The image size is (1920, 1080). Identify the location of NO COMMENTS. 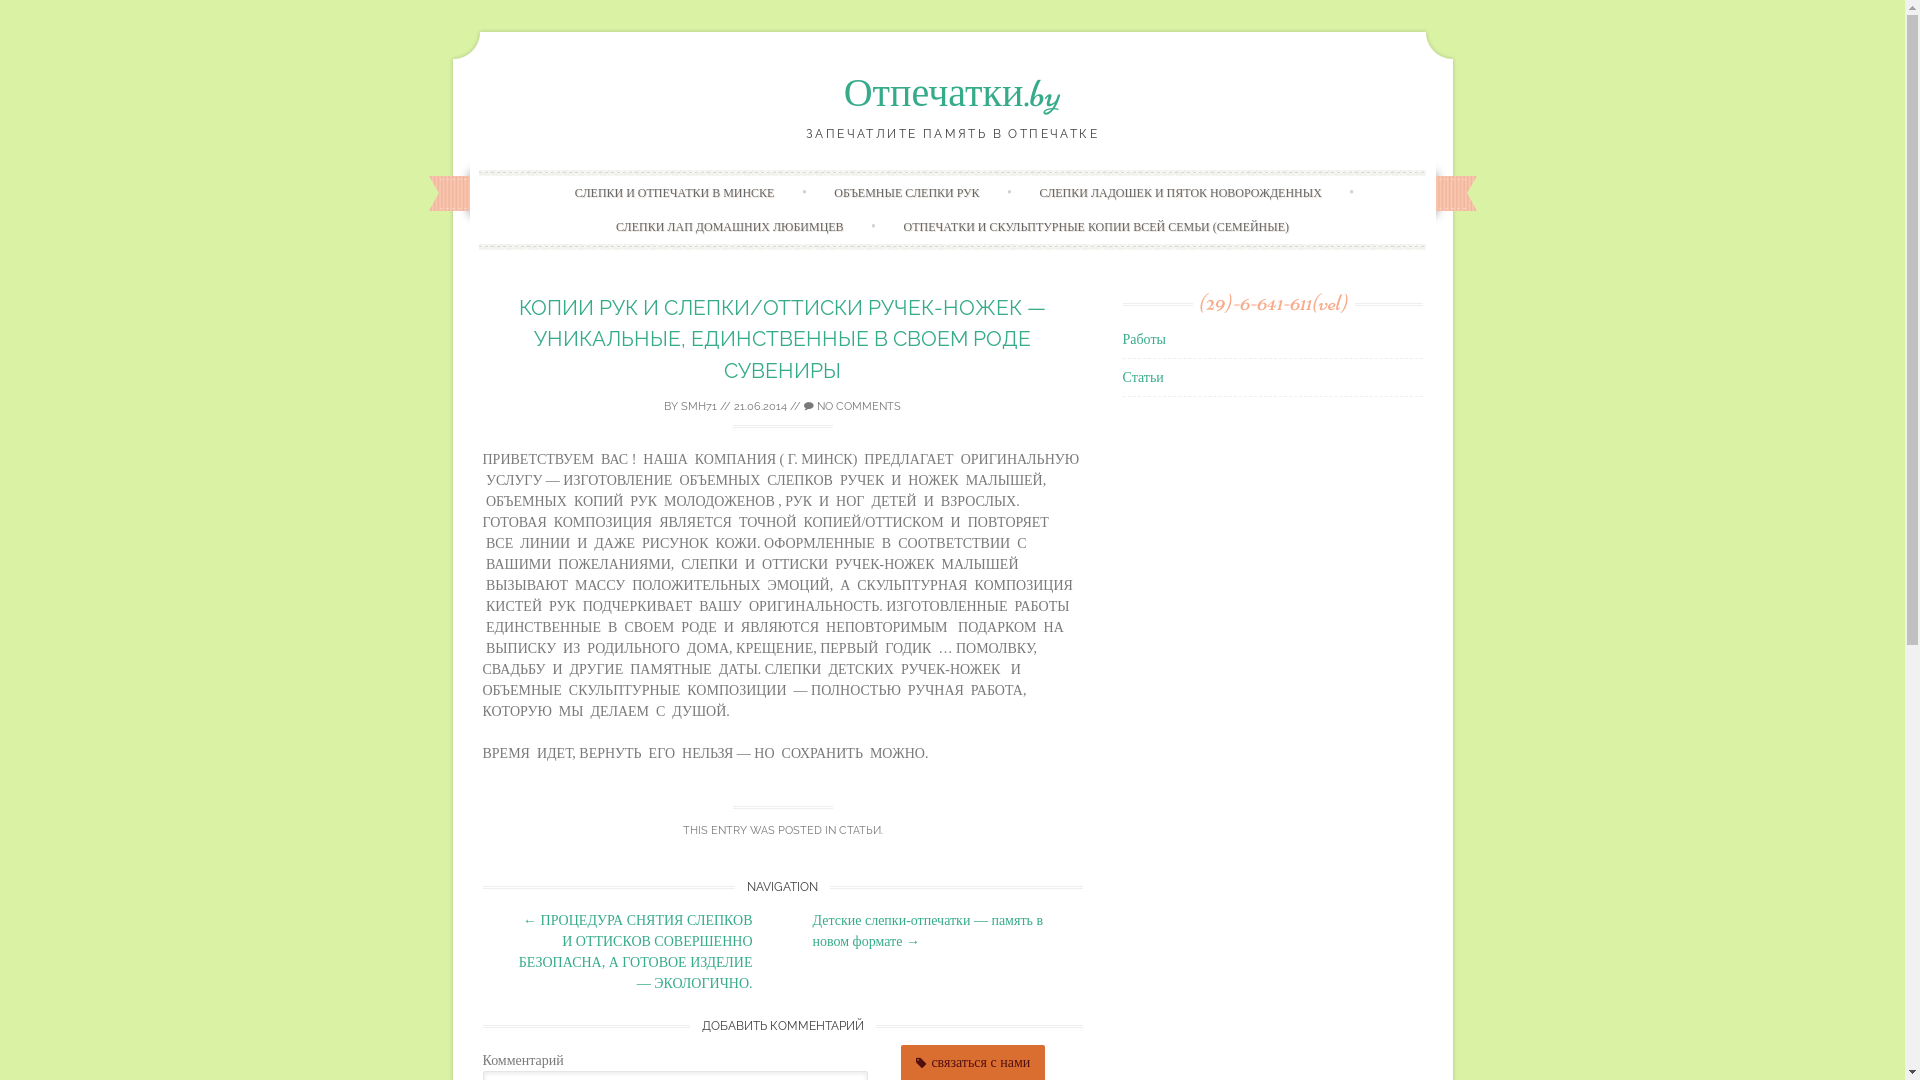
(852, 406).